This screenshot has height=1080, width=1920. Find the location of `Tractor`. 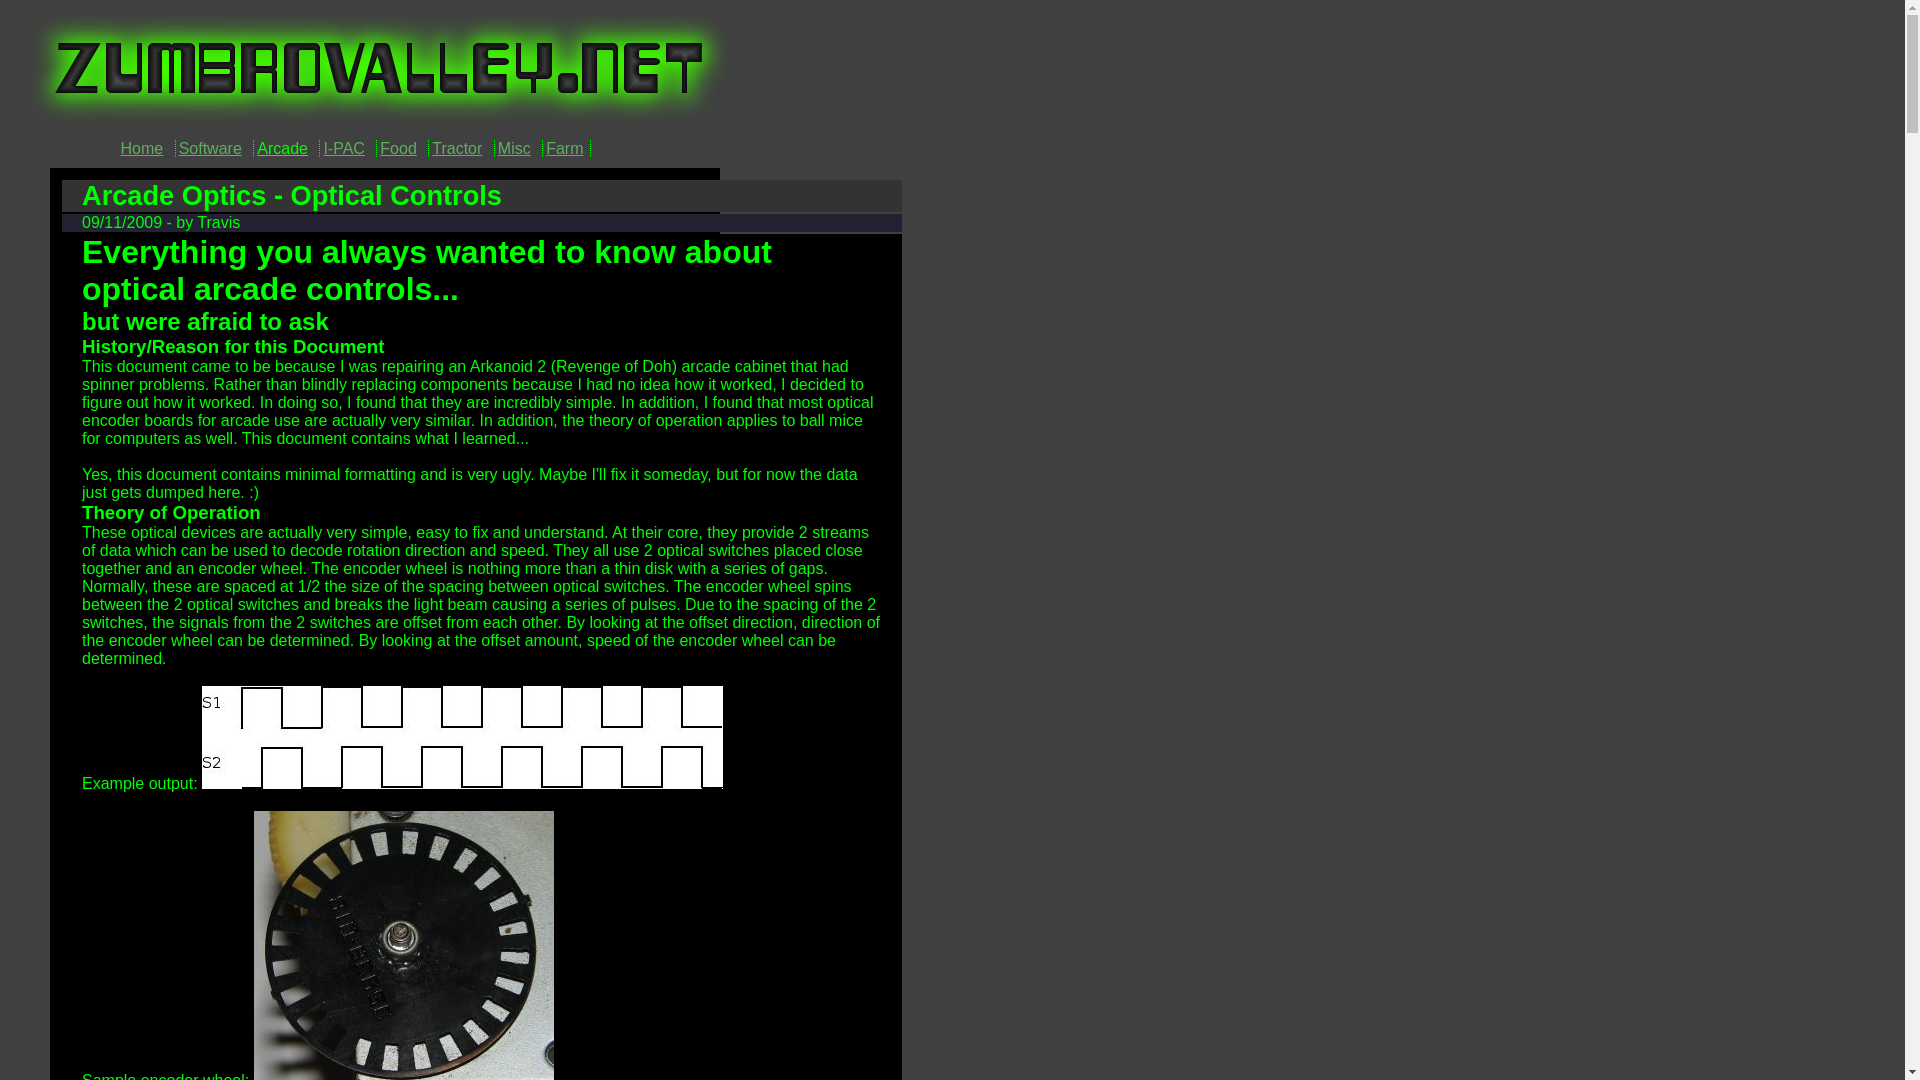

Tractor is located at coordinates (456, 148).